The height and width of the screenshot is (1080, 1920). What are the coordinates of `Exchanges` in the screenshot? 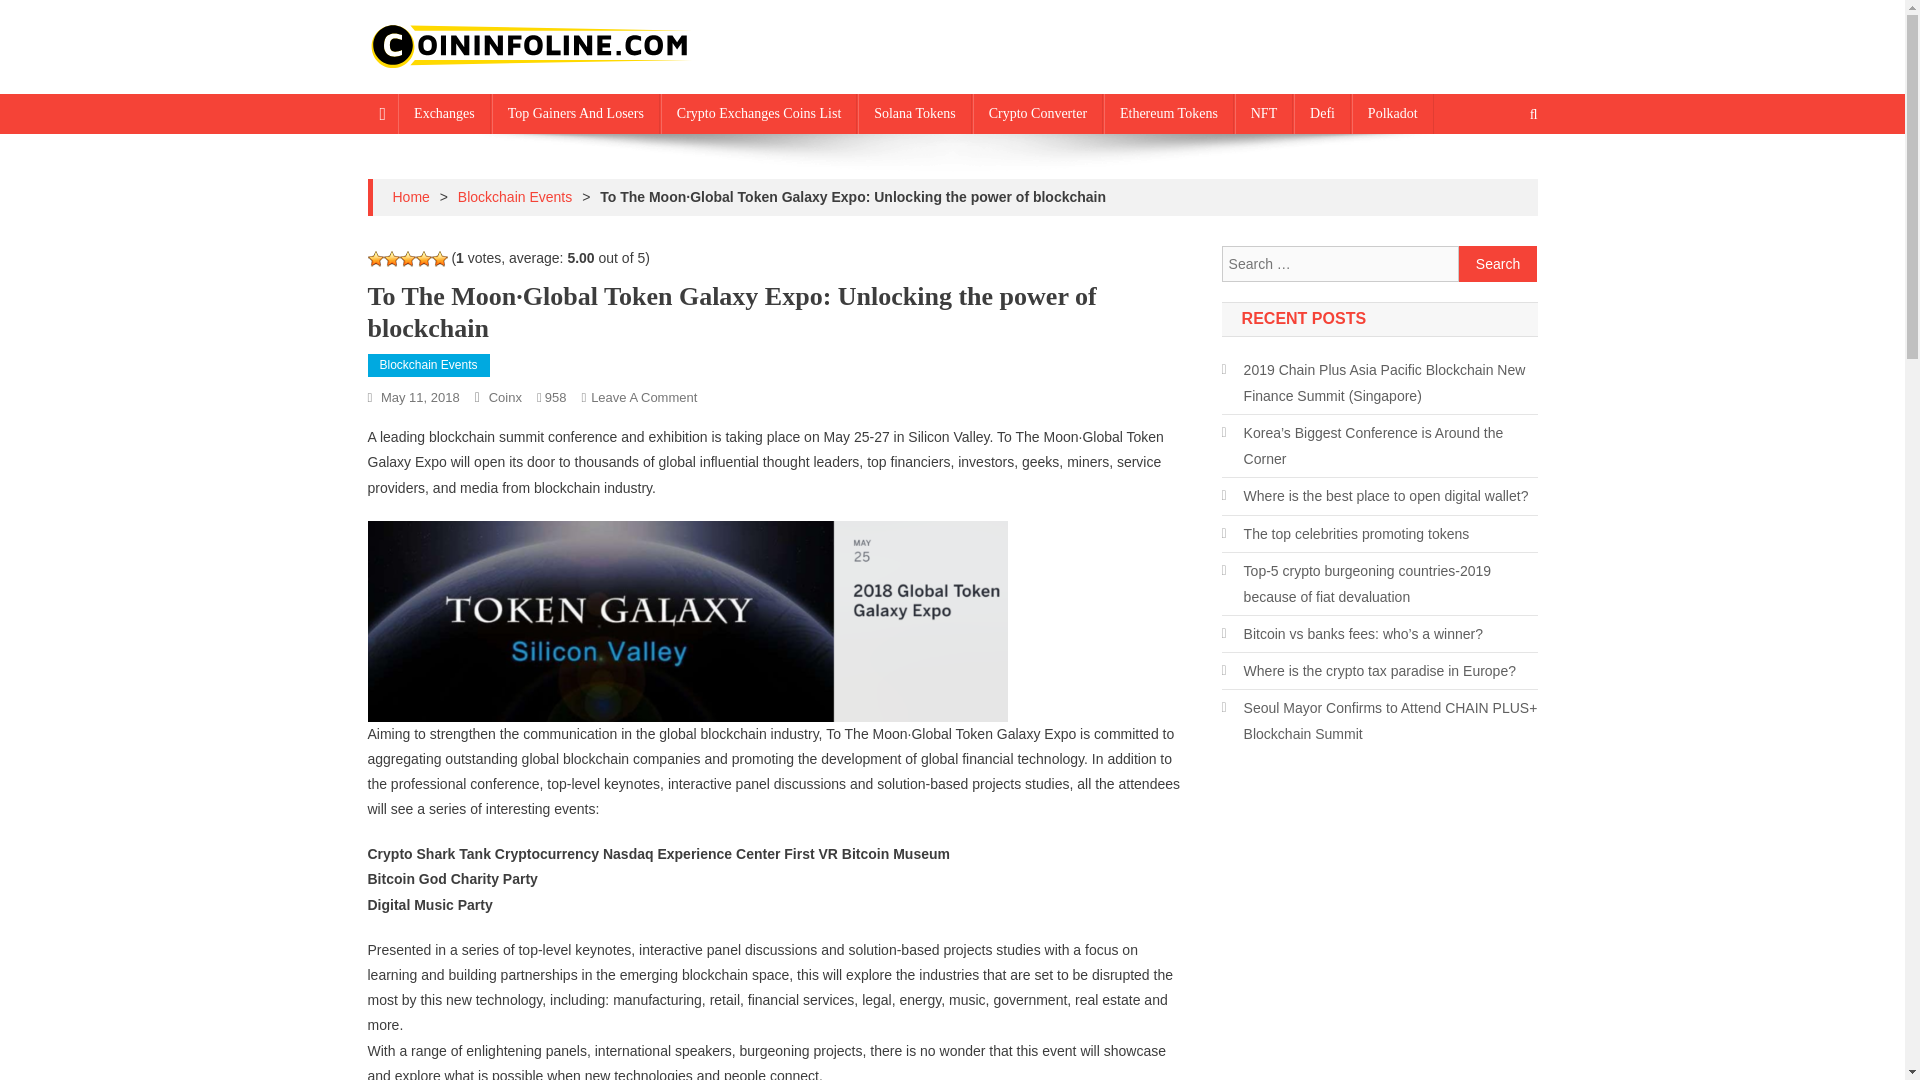 It's located at (444, 113).